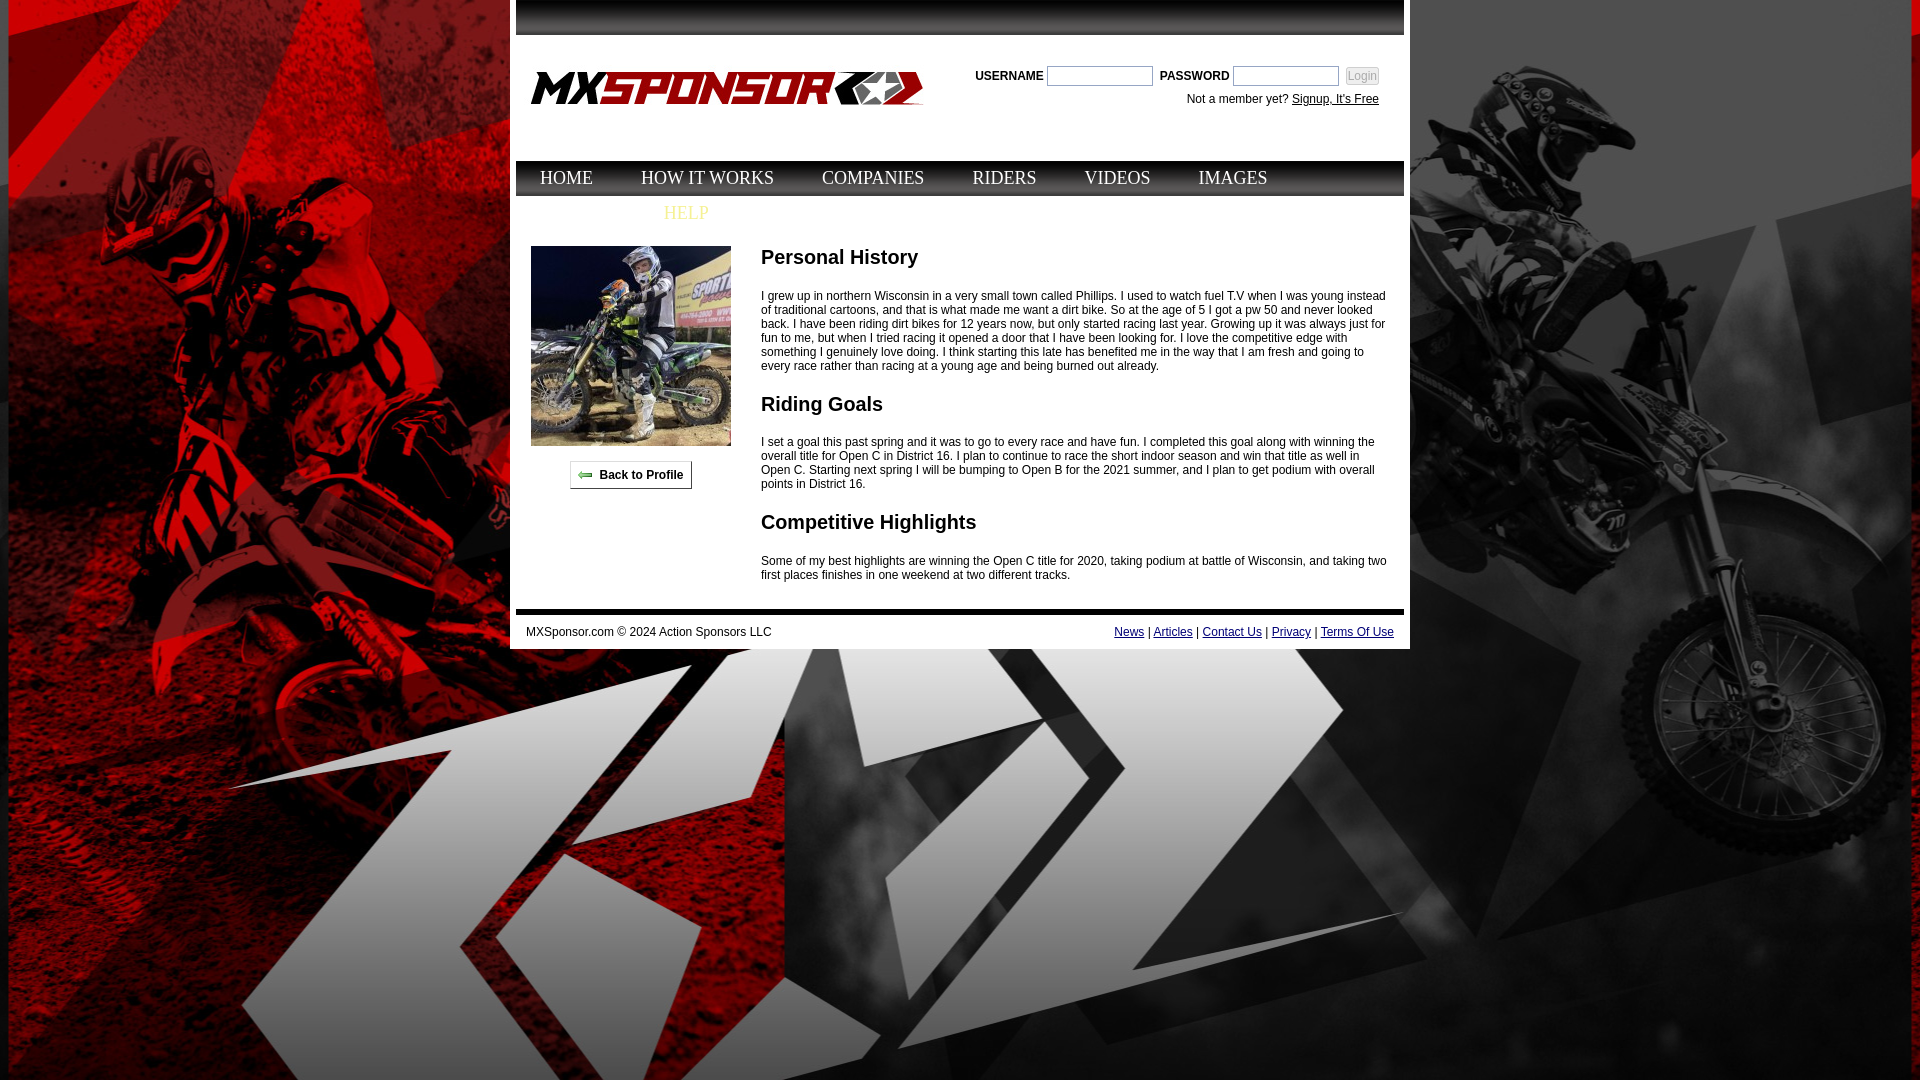  Describe the element at coordinates (1232, 632) in the screenshot. I see `Contact Us` at that location.